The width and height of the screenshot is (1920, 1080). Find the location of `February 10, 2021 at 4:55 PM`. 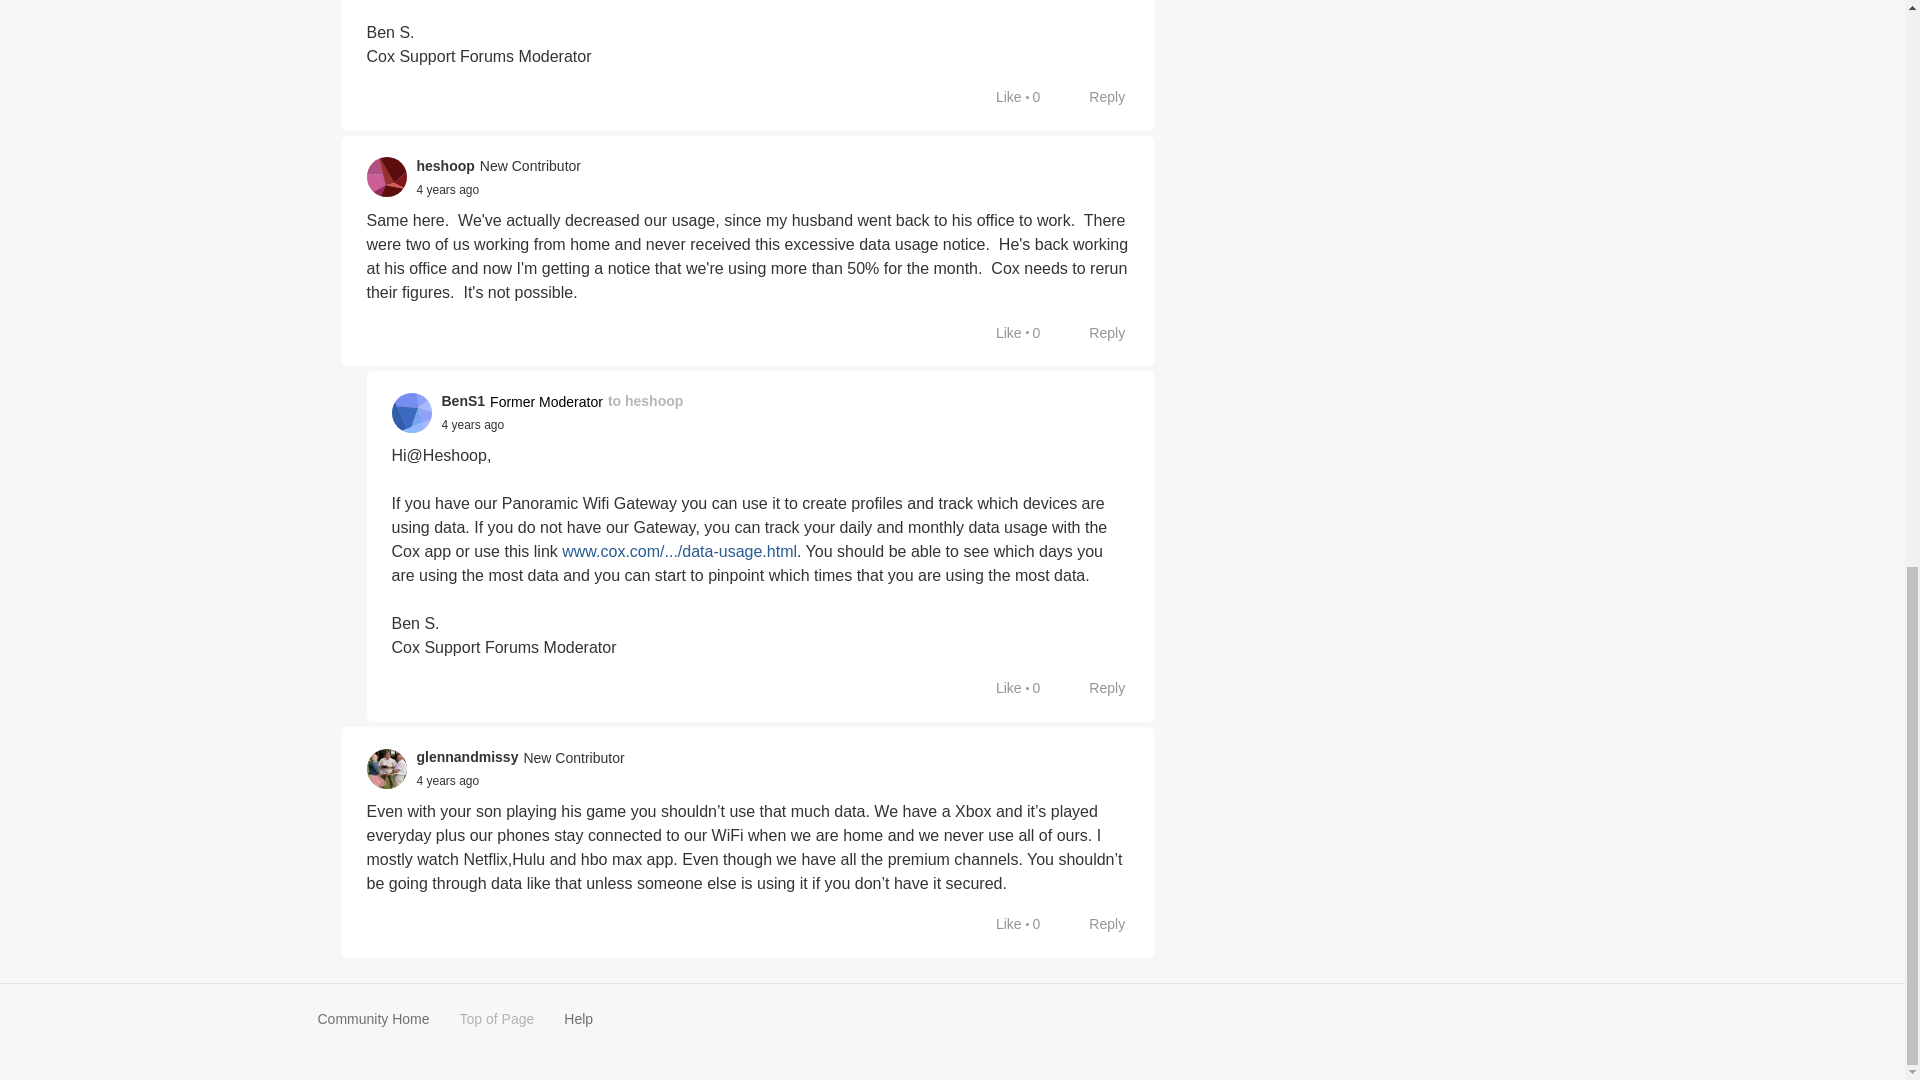

February 10, 2021 at 4:55 PM is located at coordinates (472, 424).